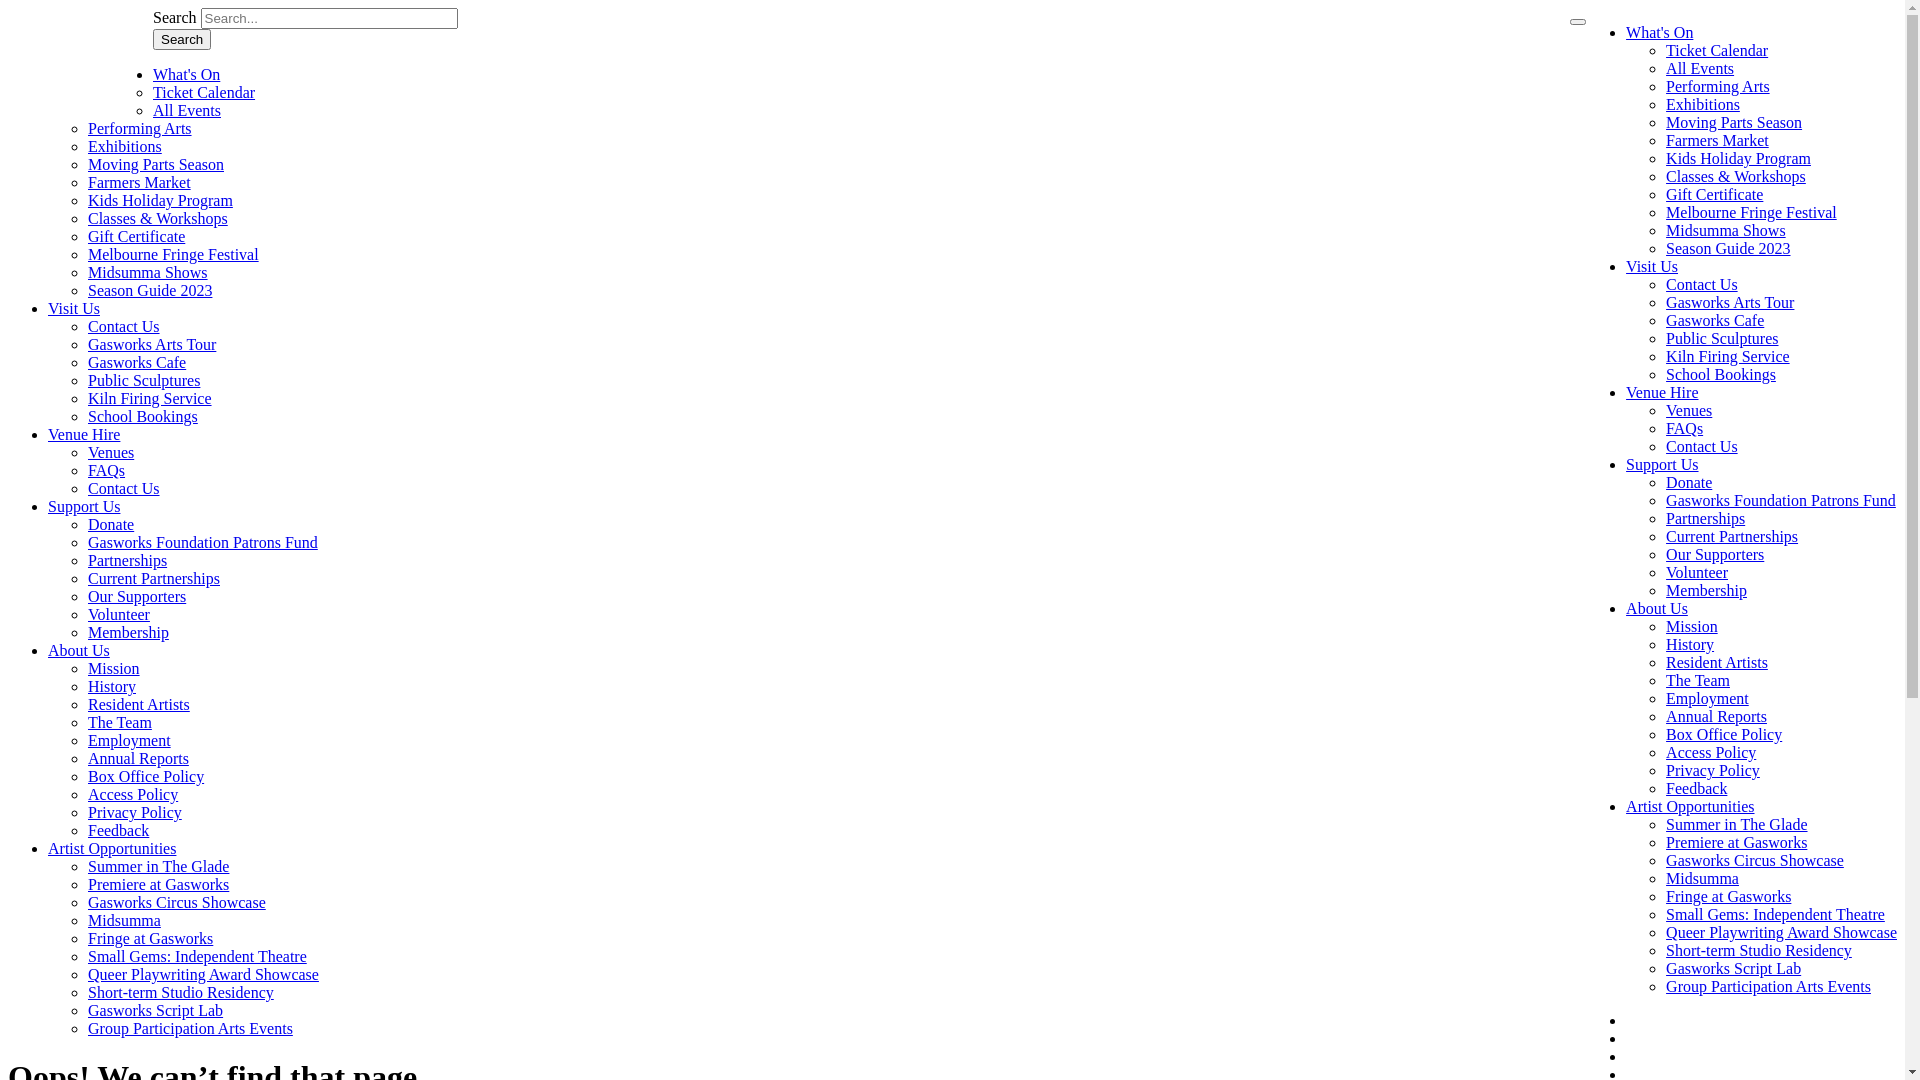 Image resolution: width=1920 pixels, height=1080 pixels. I want to click on Membership, so click(1706, 590).